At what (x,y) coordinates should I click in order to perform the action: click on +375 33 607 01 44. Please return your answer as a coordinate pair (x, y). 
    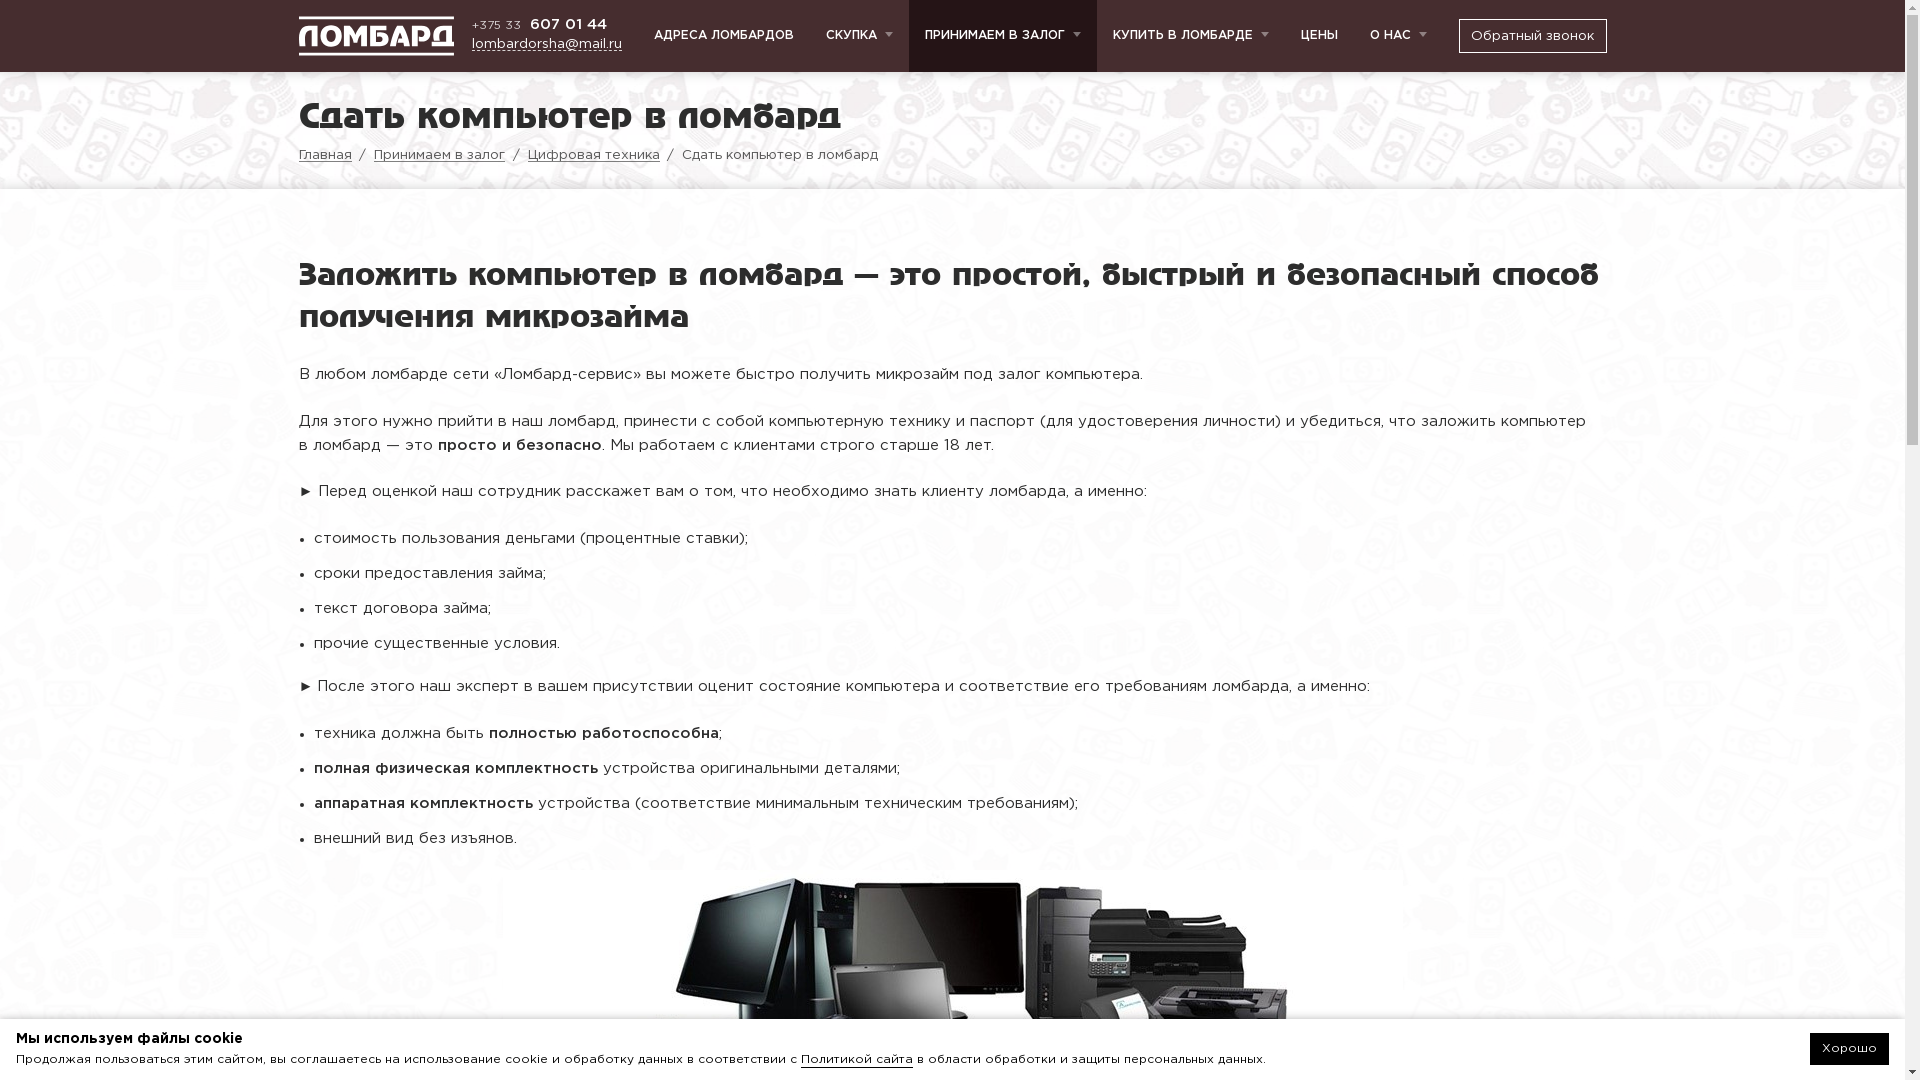
    Looking at the image, I should click on (547, 24).